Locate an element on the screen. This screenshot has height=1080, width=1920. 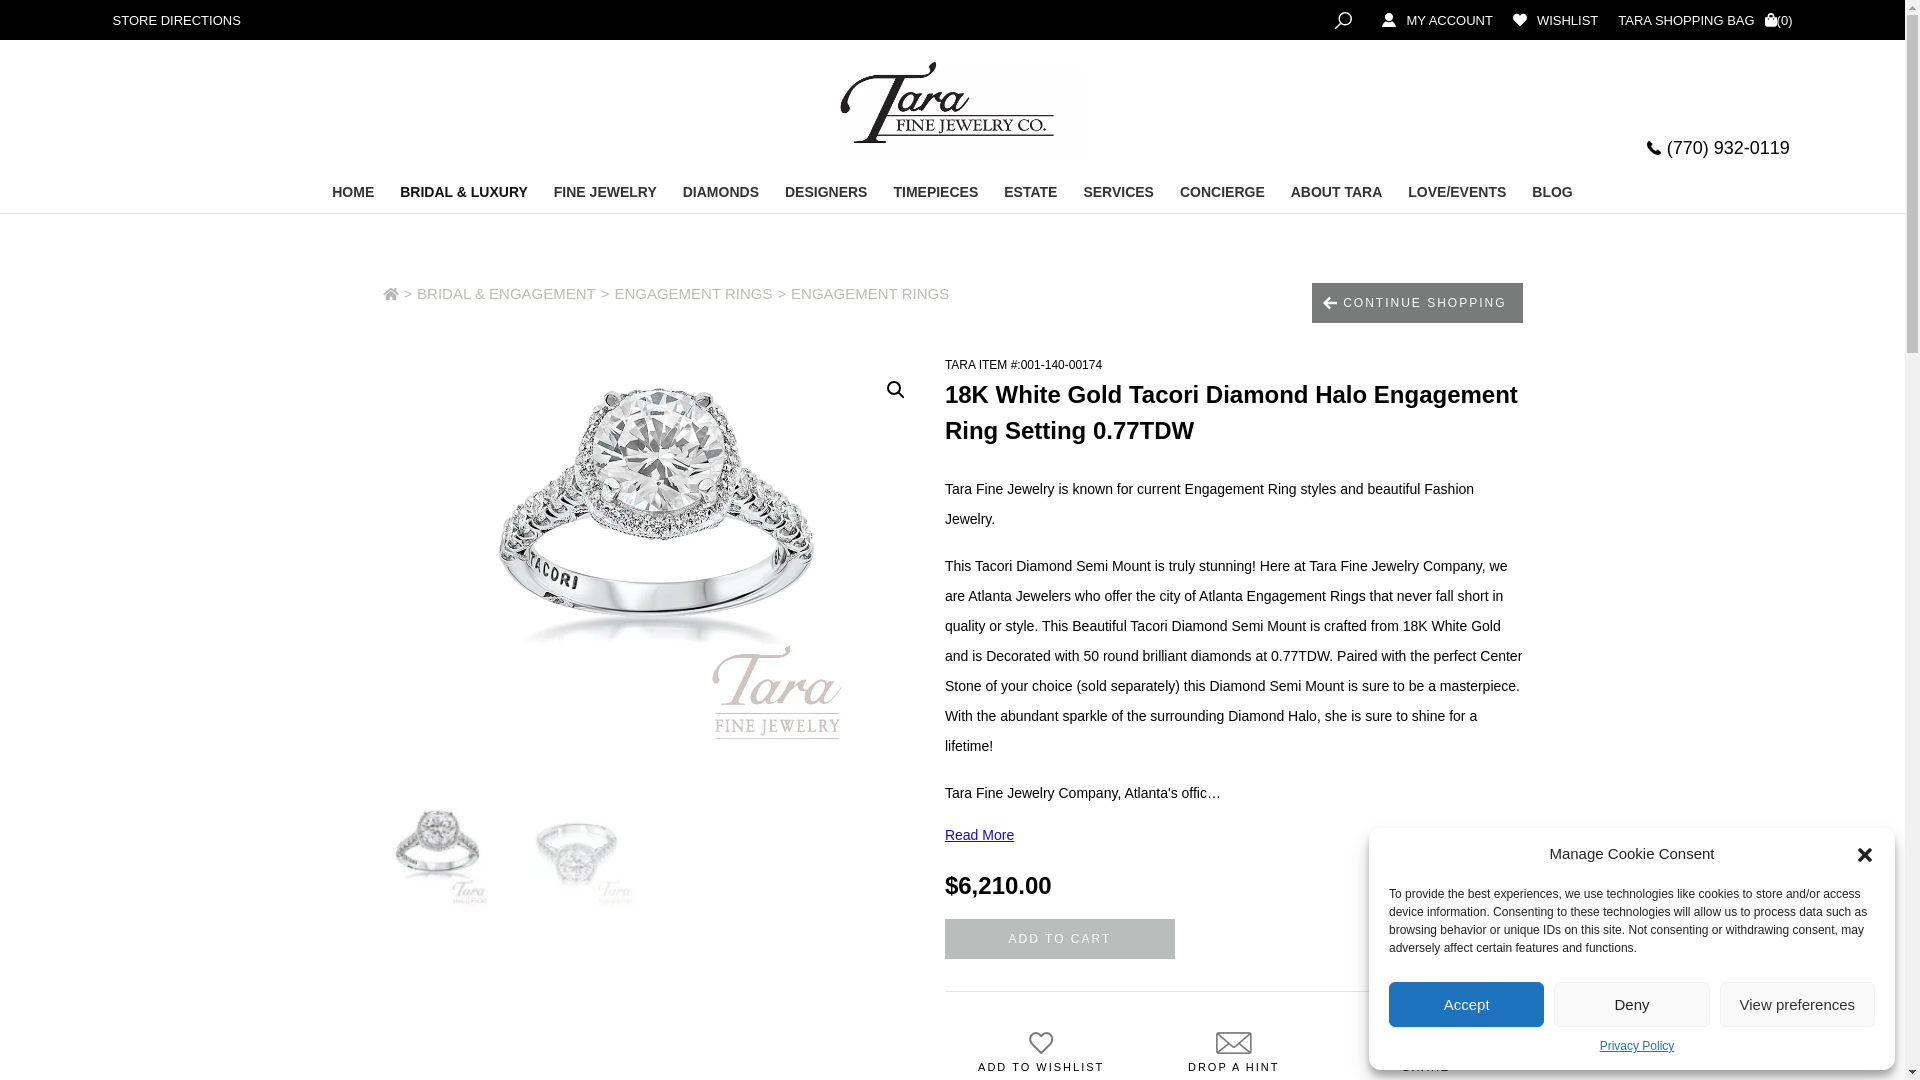
WISHLIST is located at coordinates (1545, 20).